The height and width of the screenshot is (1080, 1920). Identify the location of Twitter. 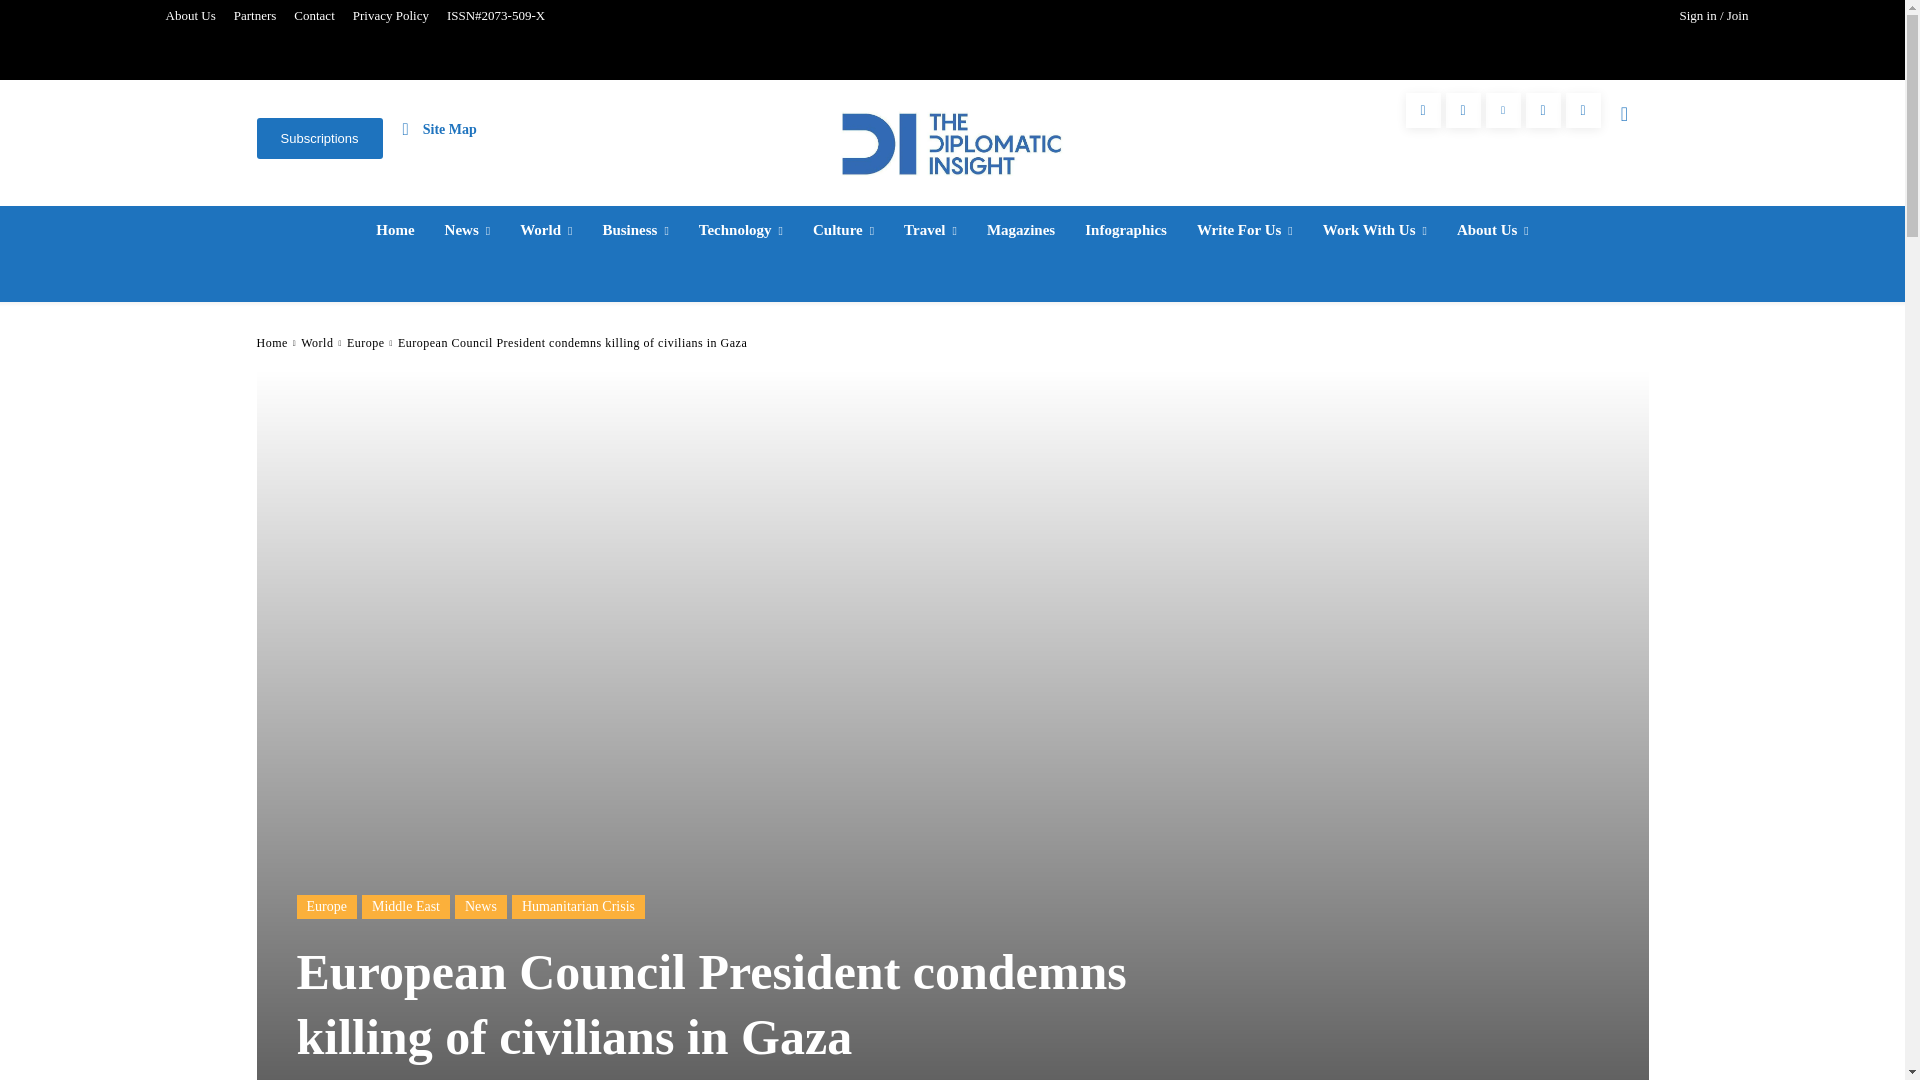
(1543, 109).